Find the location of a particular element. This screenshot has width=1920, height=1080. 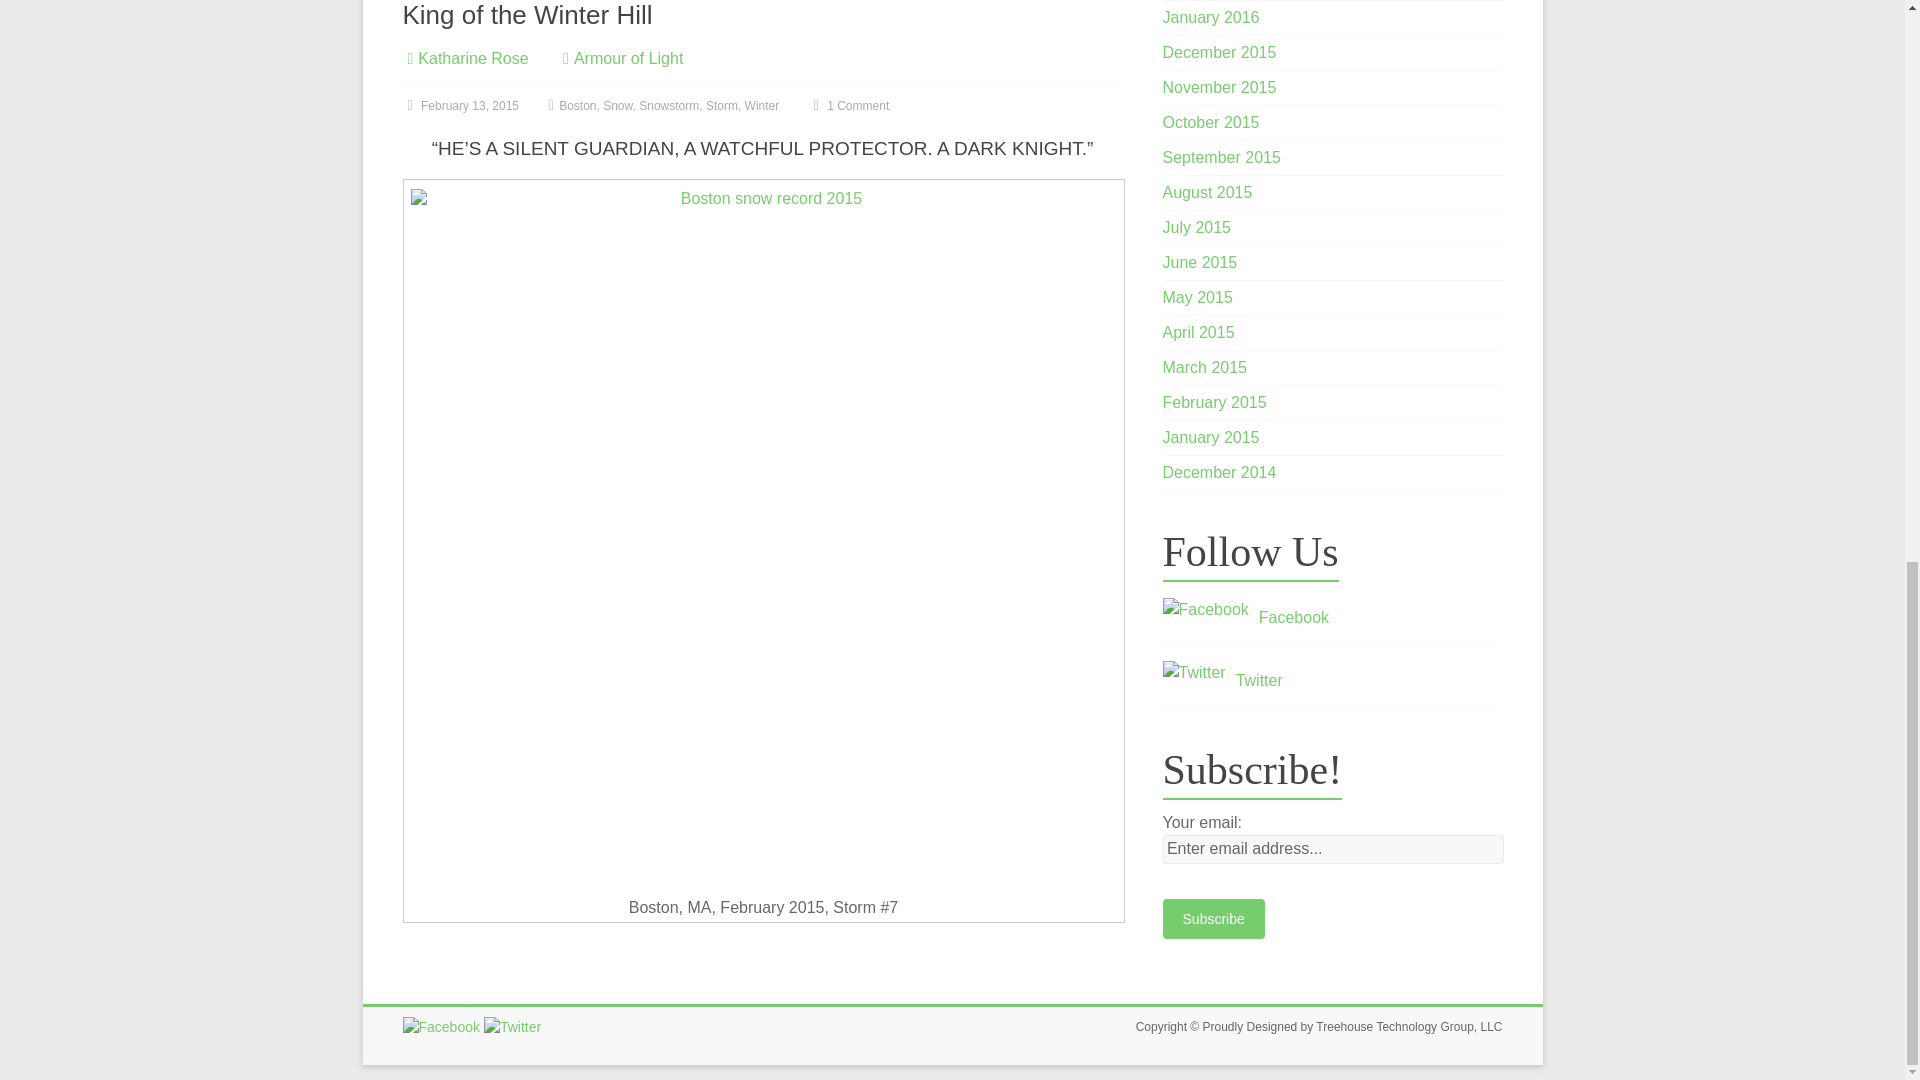

1 Comment is located at coordinates (848, 106).